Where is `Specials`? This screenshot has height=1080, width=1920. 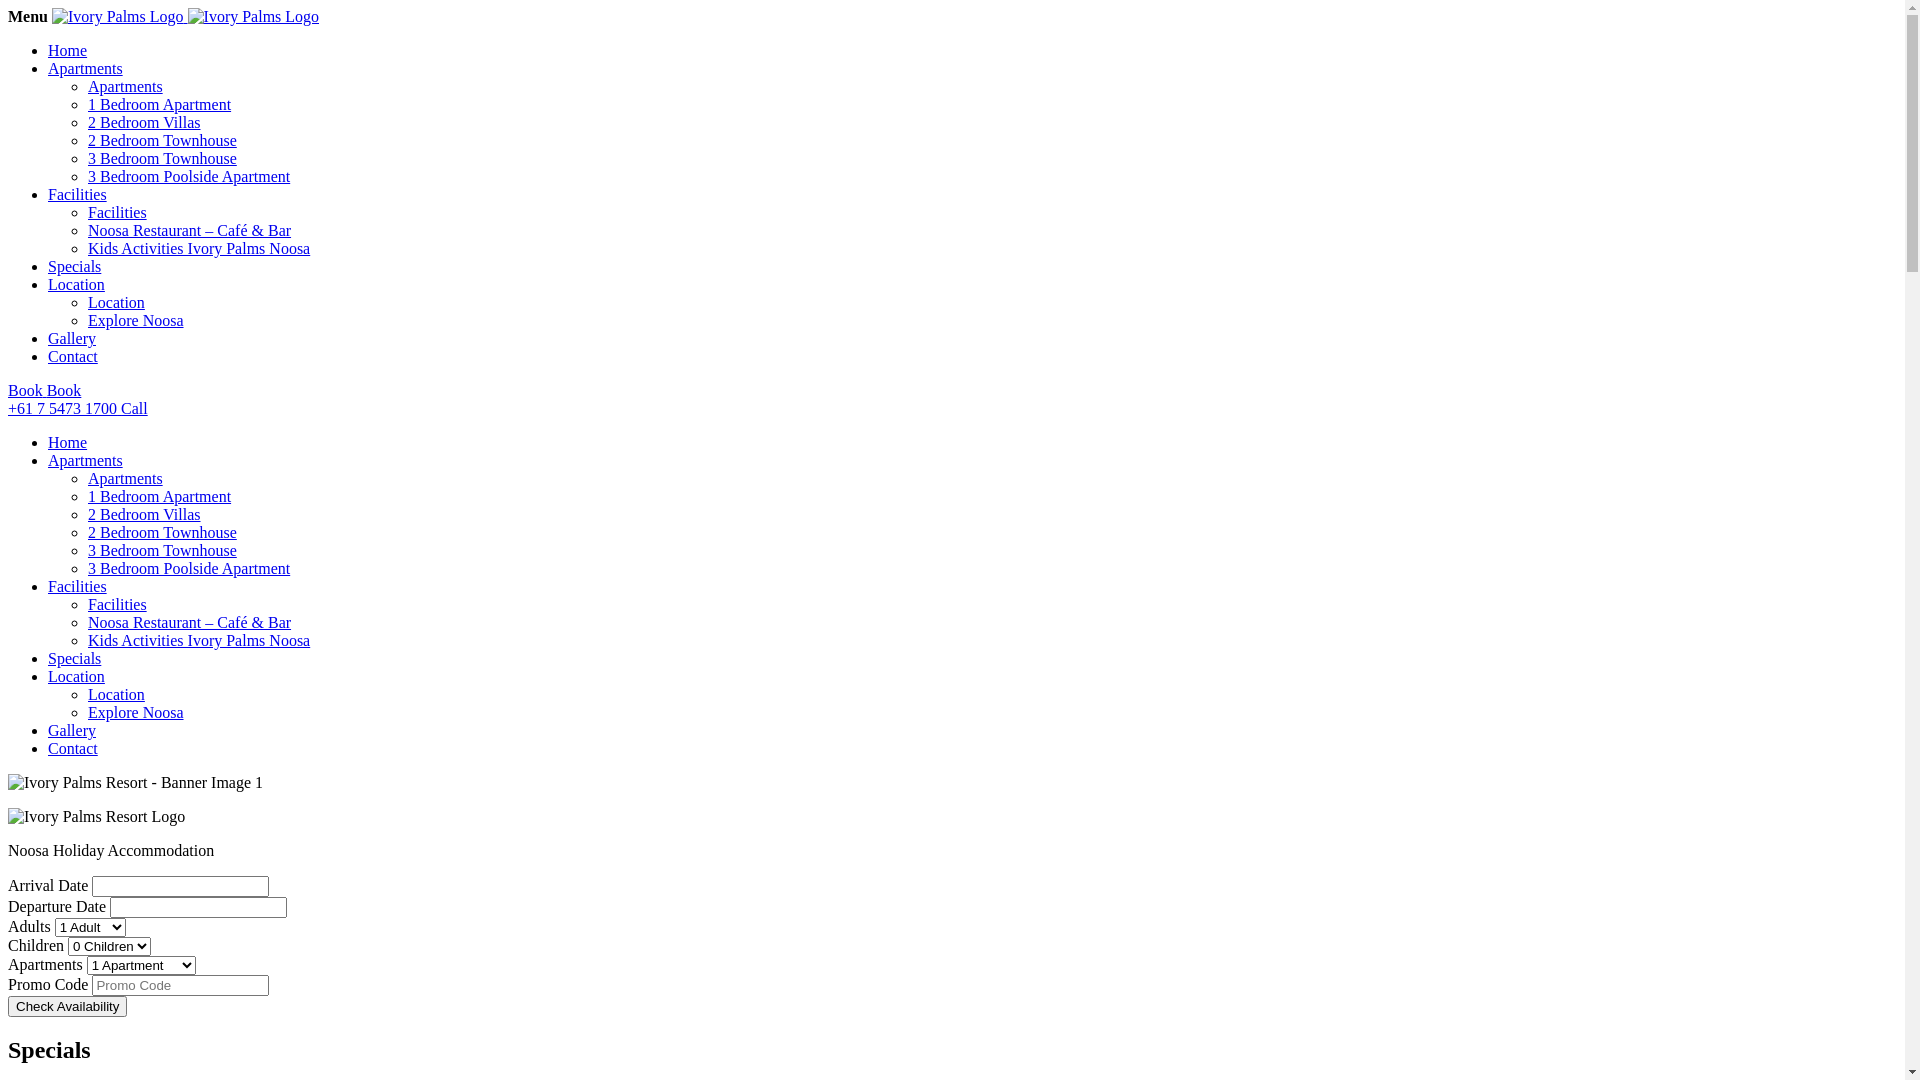 Specials is located at coordinates (74, 658).